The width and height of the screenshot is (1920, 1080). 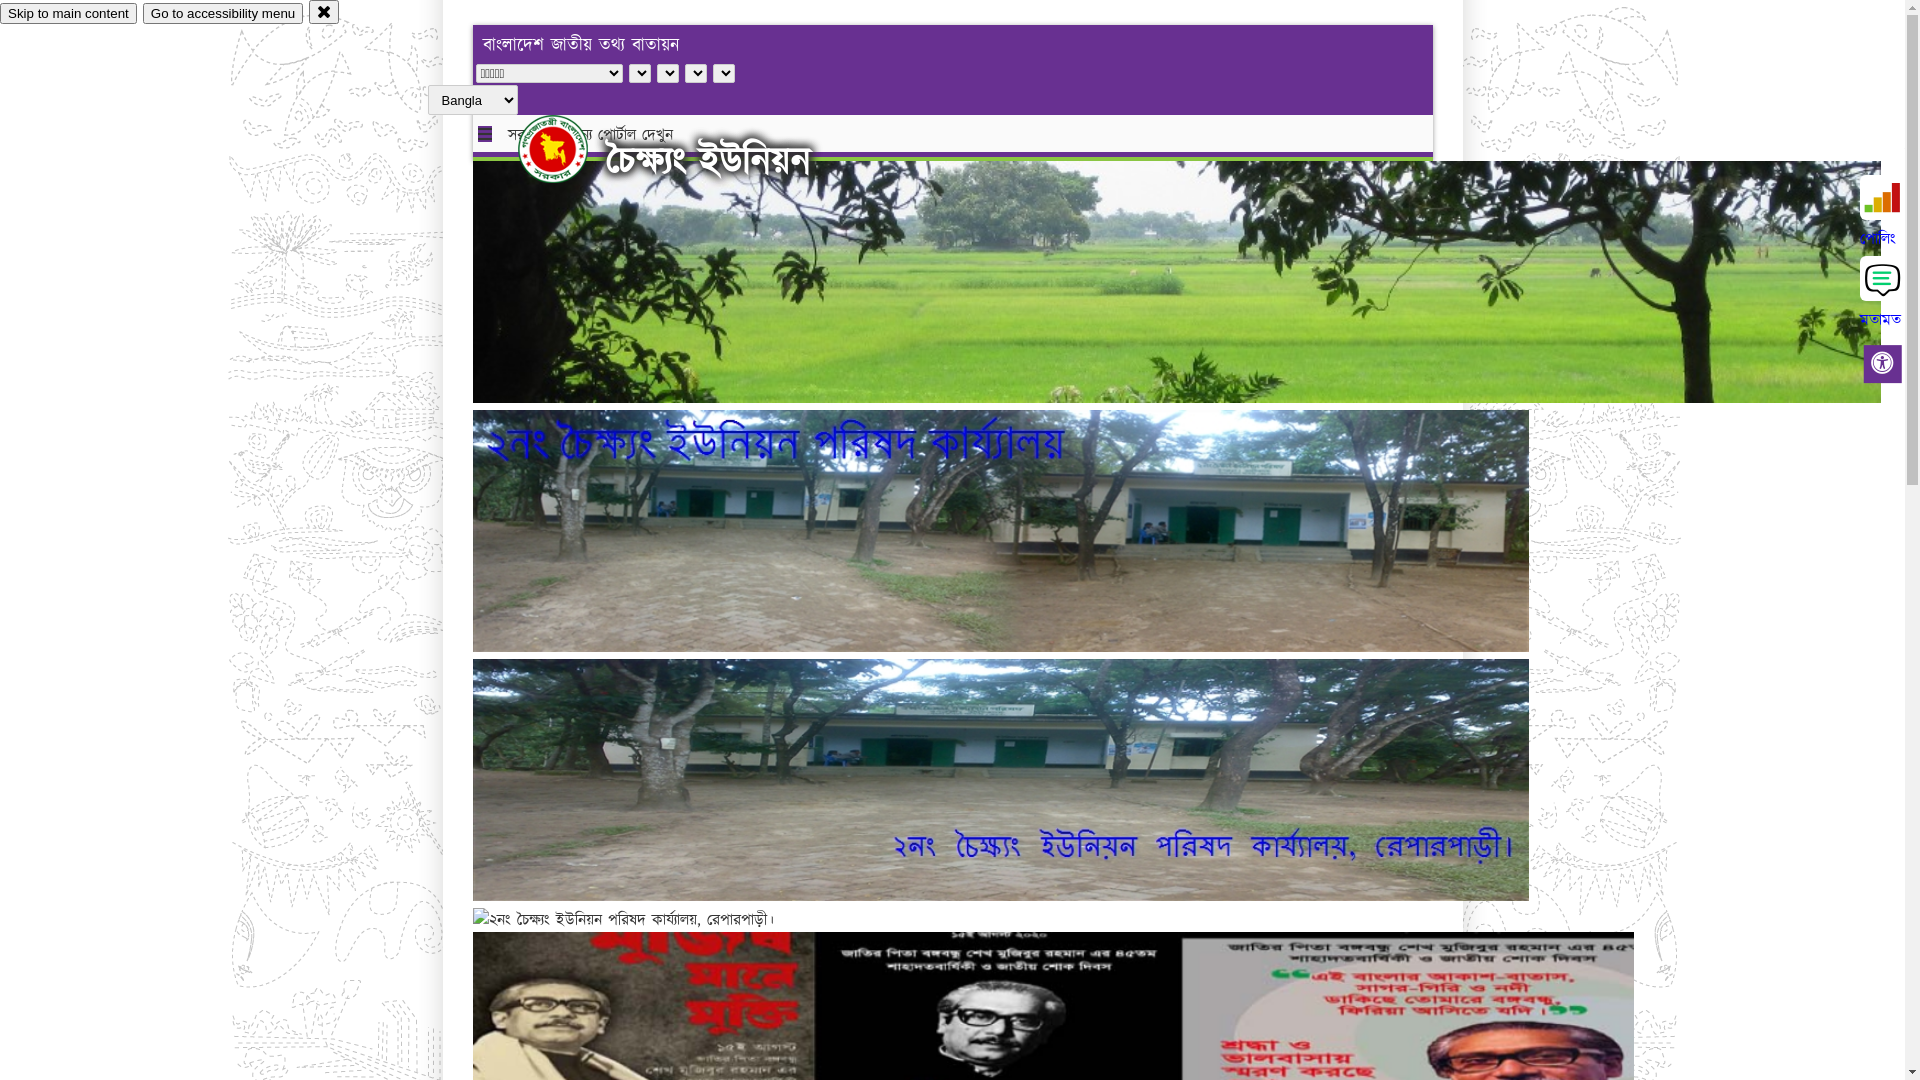 I want to click on close, so click(x=324, y=12).